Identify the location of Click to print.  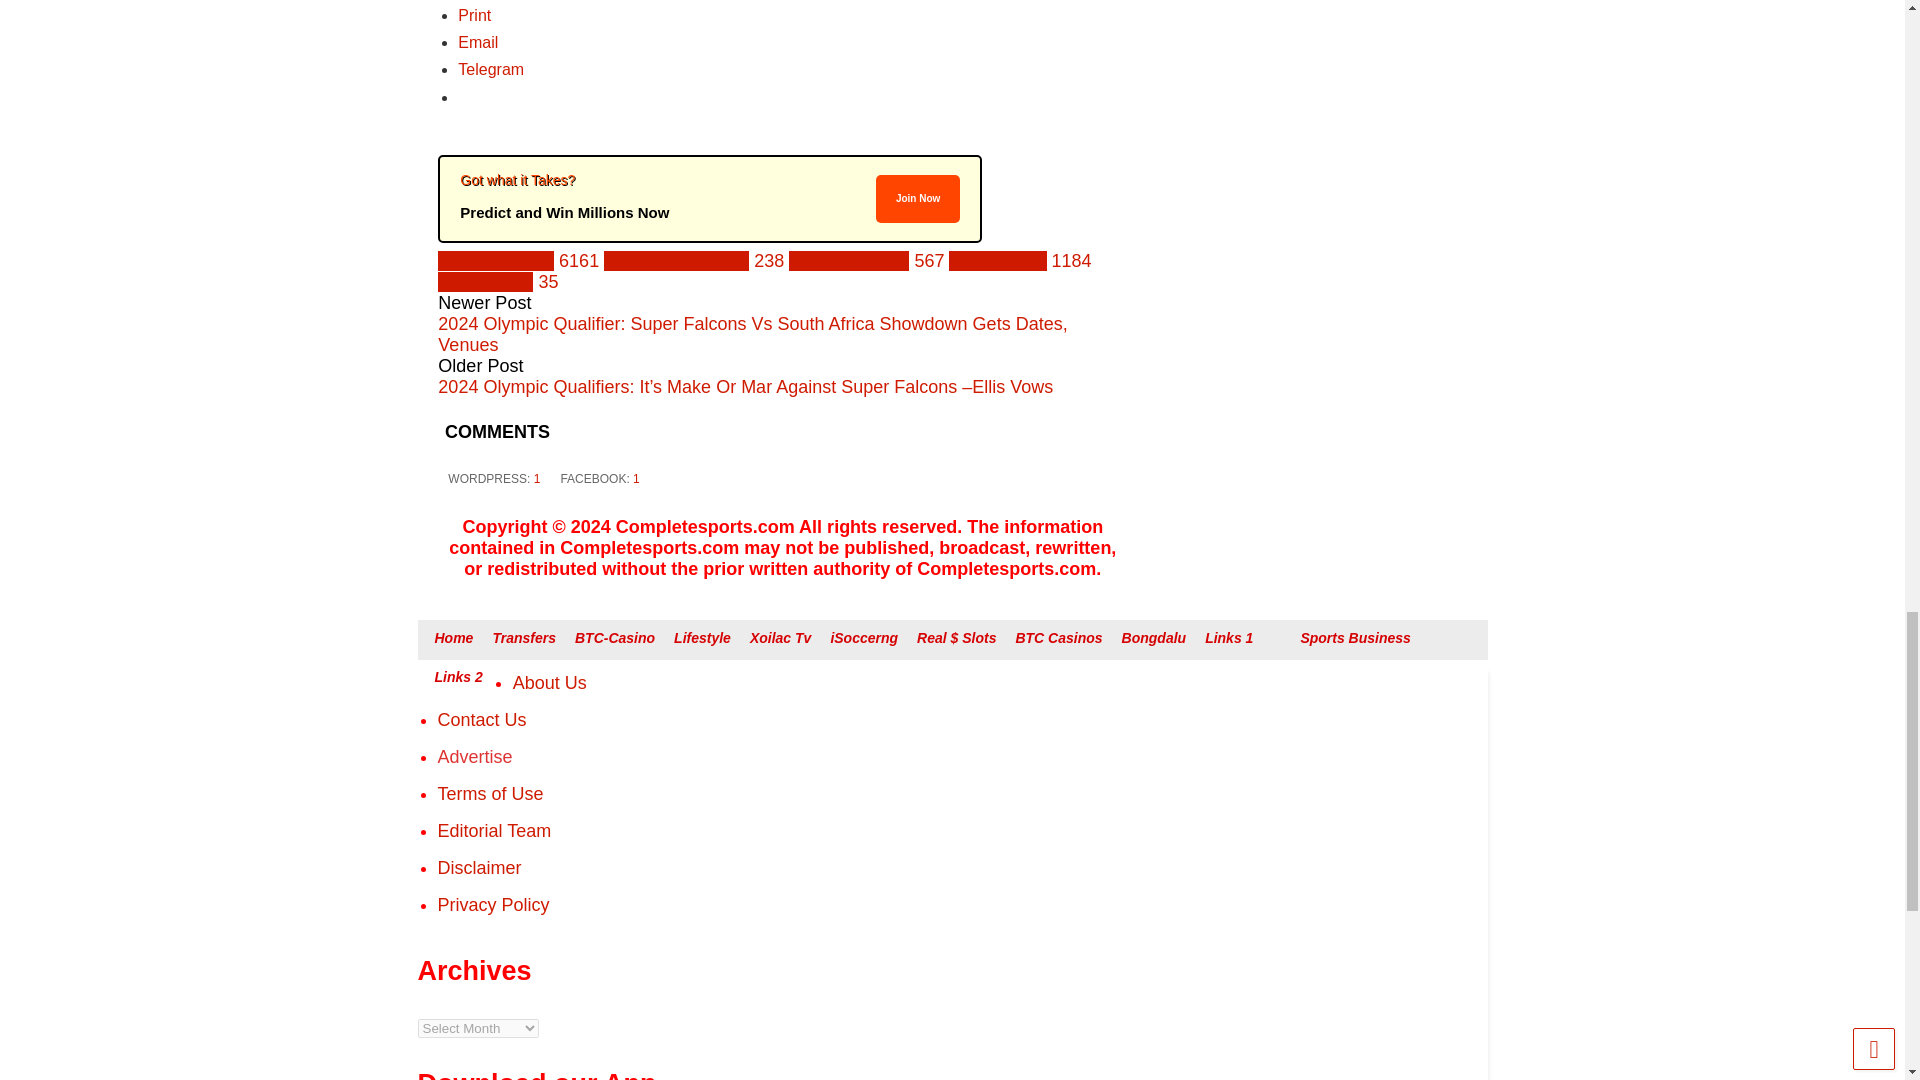
(474, 14).